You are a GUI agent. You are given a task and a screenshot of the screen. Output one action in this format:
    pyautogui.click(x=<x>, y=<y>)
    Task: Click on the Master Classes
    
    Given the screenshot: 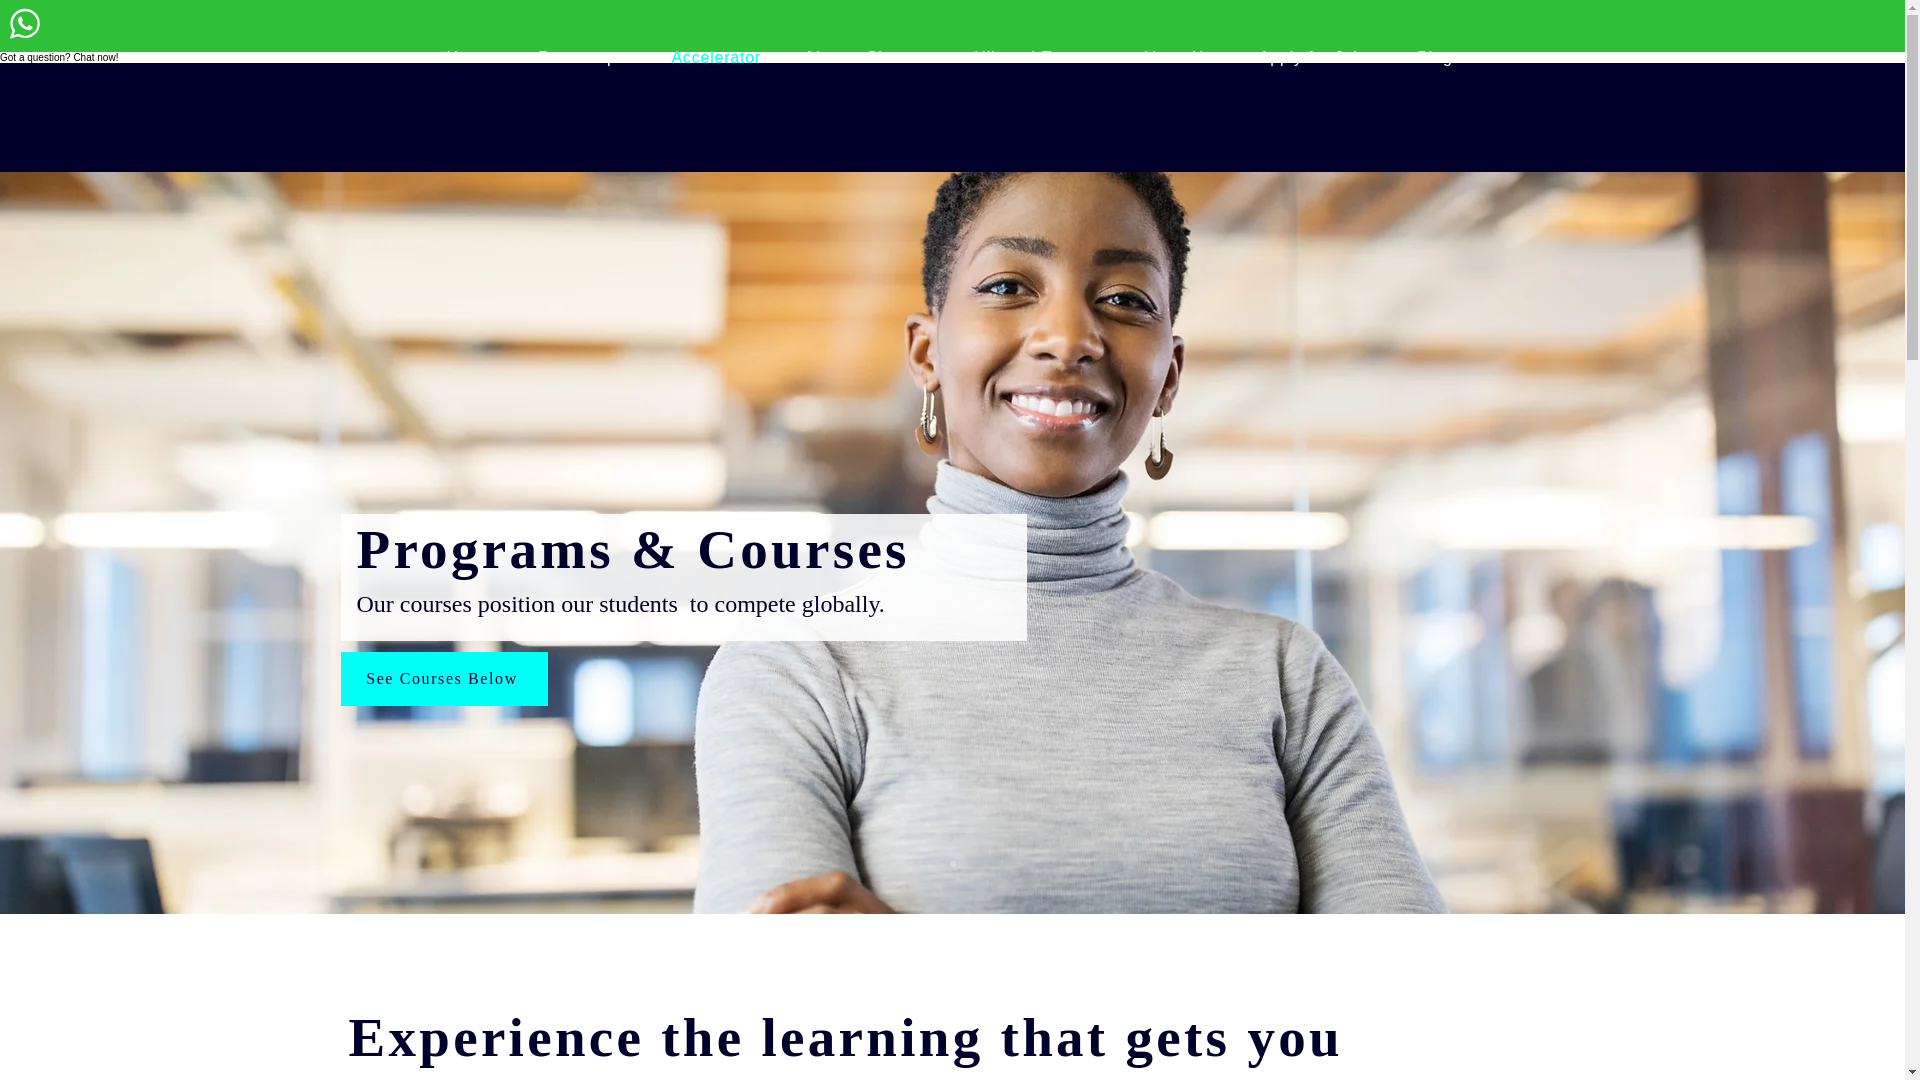 What is the action you would take?
    pyautogui.click(x=870, y=58)
    